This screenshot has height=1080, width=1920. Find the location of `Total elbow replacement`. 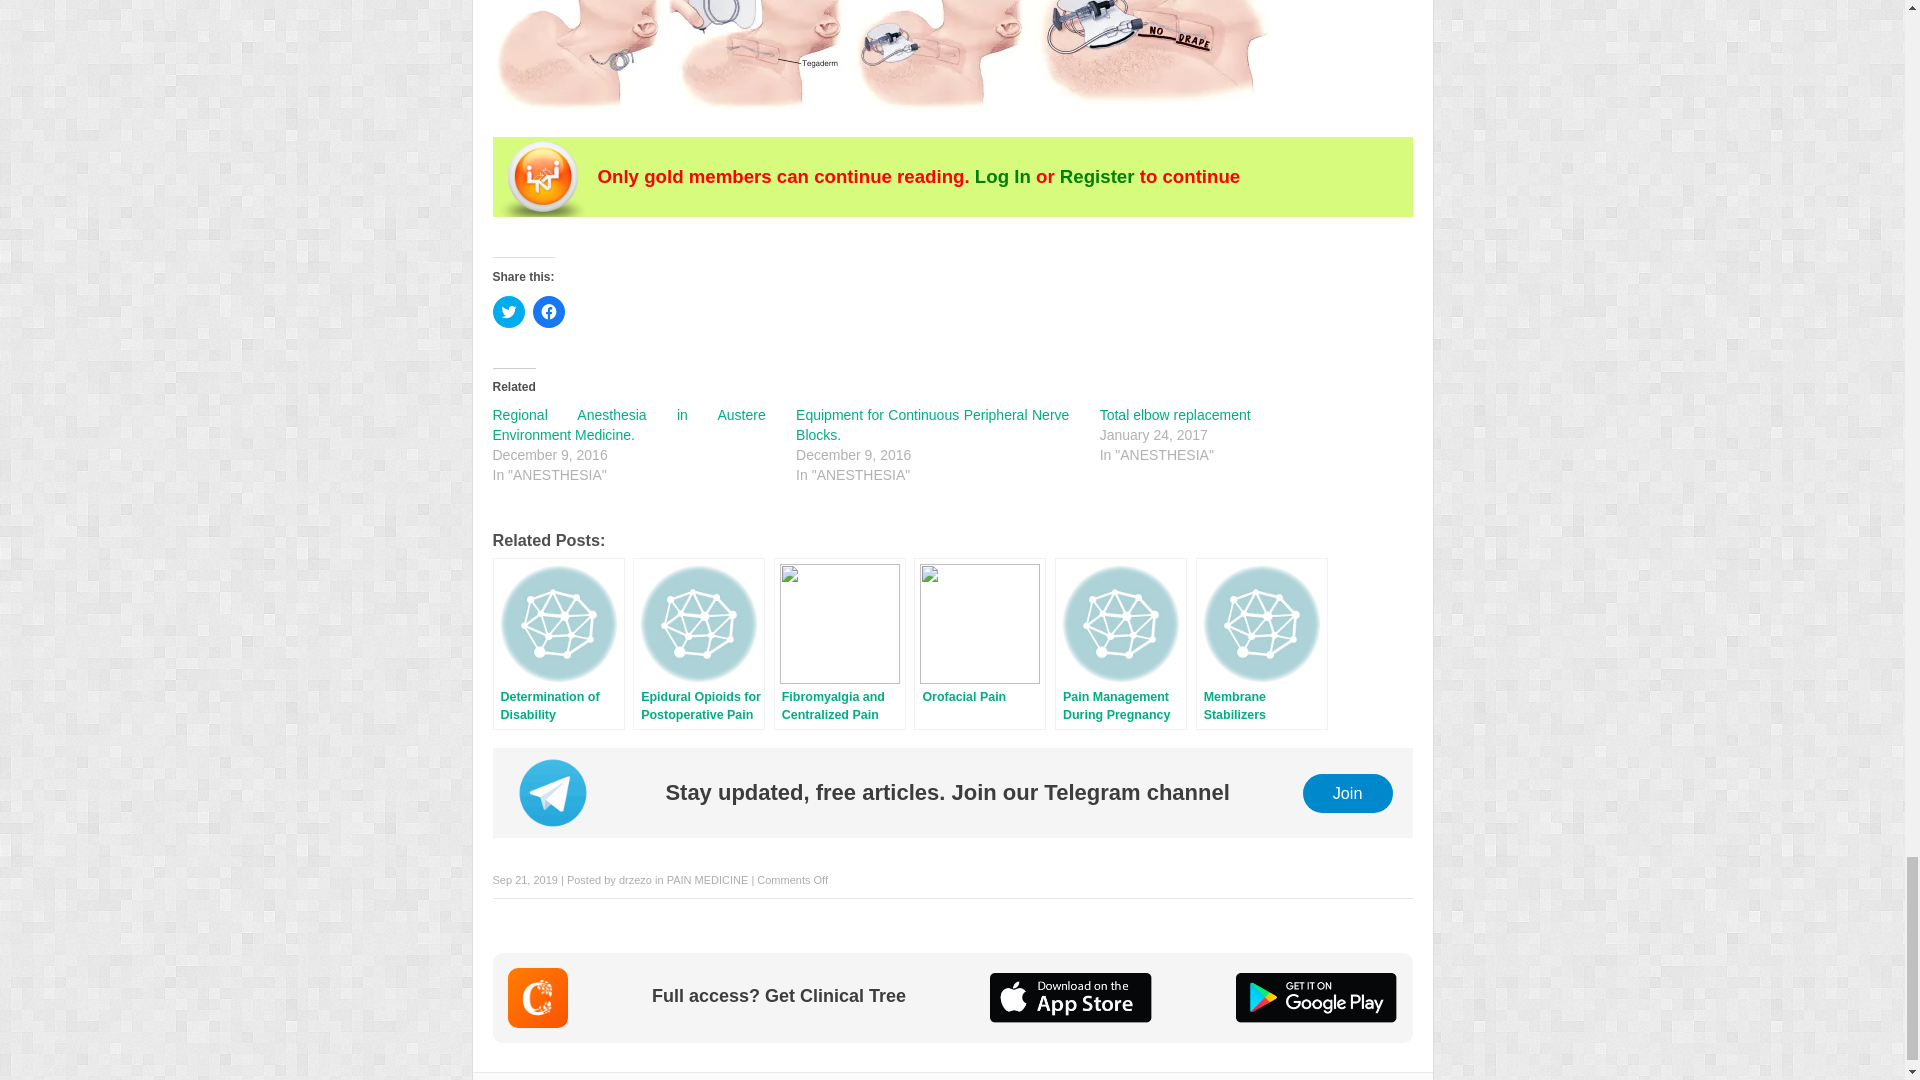

Total elbow replacement is located at coordinates (1176, 415).